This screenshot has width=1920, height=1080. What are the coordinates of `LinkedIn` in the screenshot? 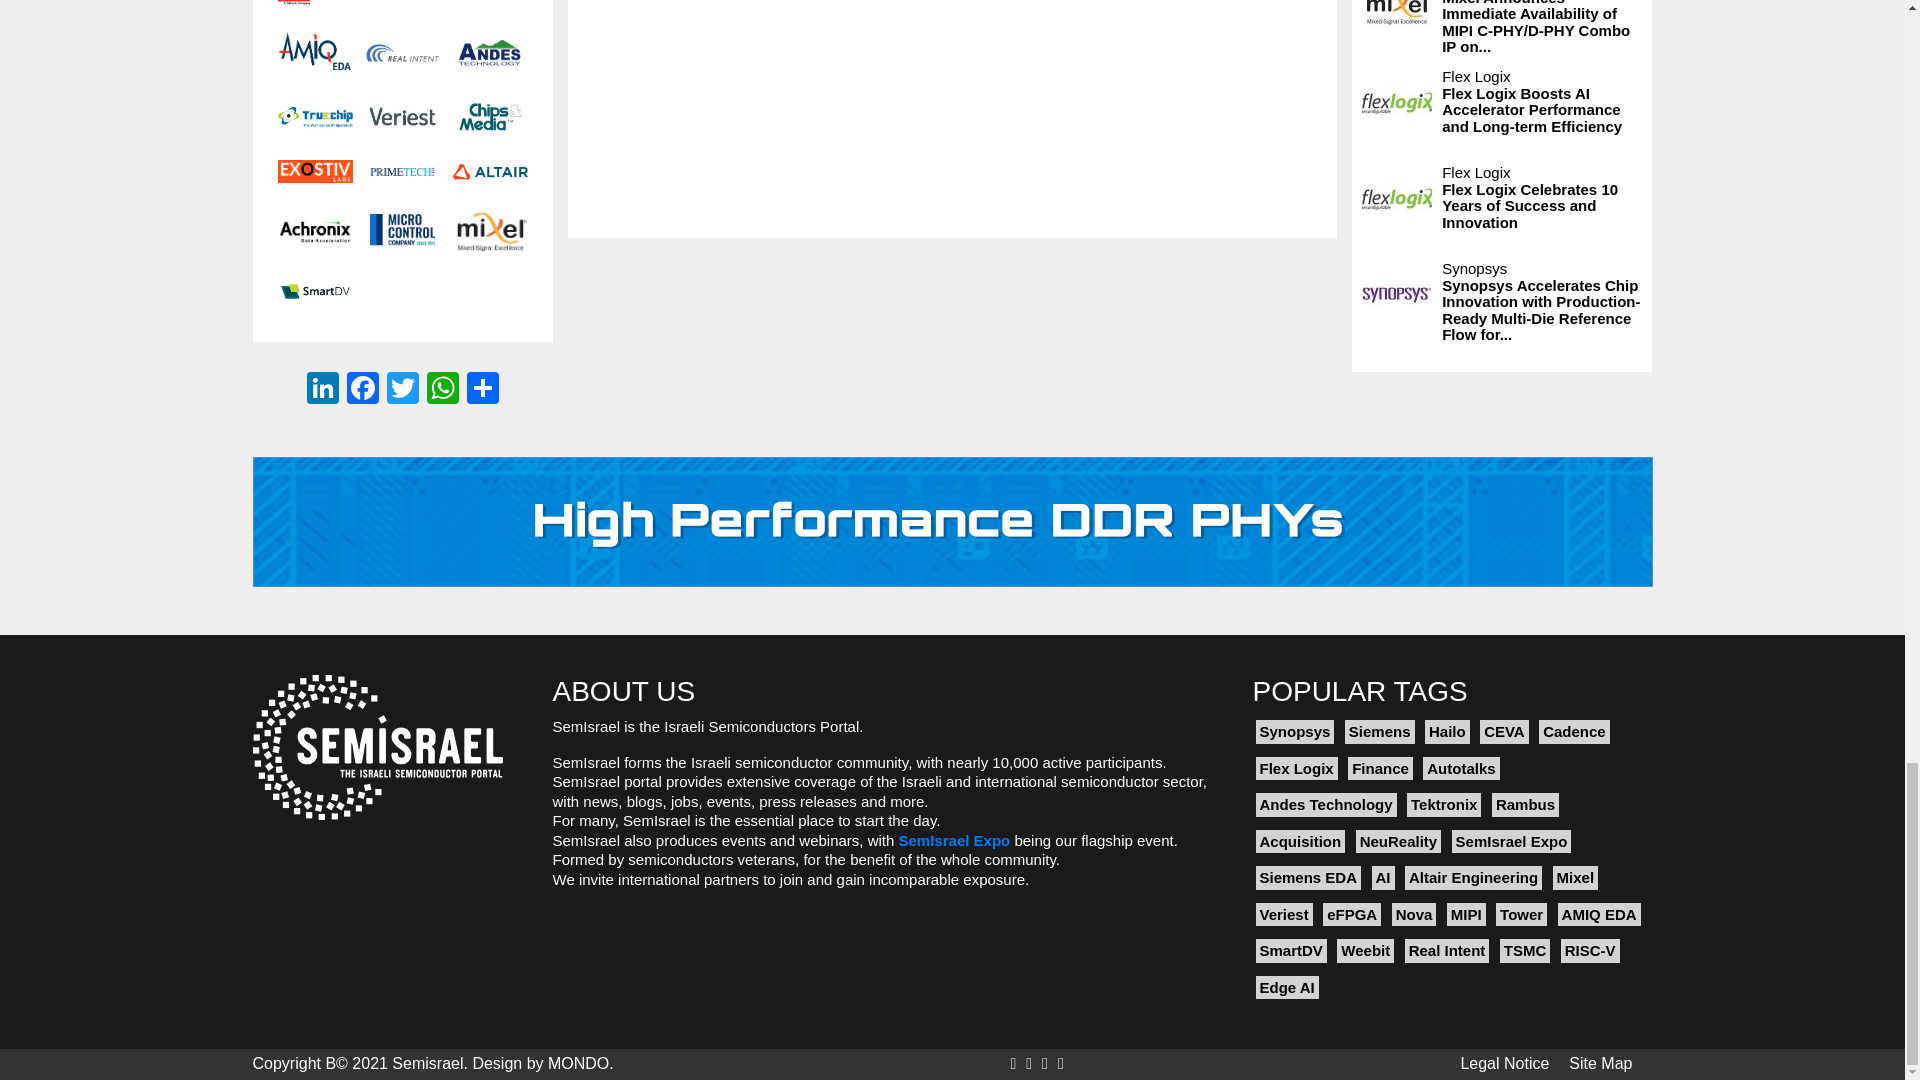 It's located at (323, 390).